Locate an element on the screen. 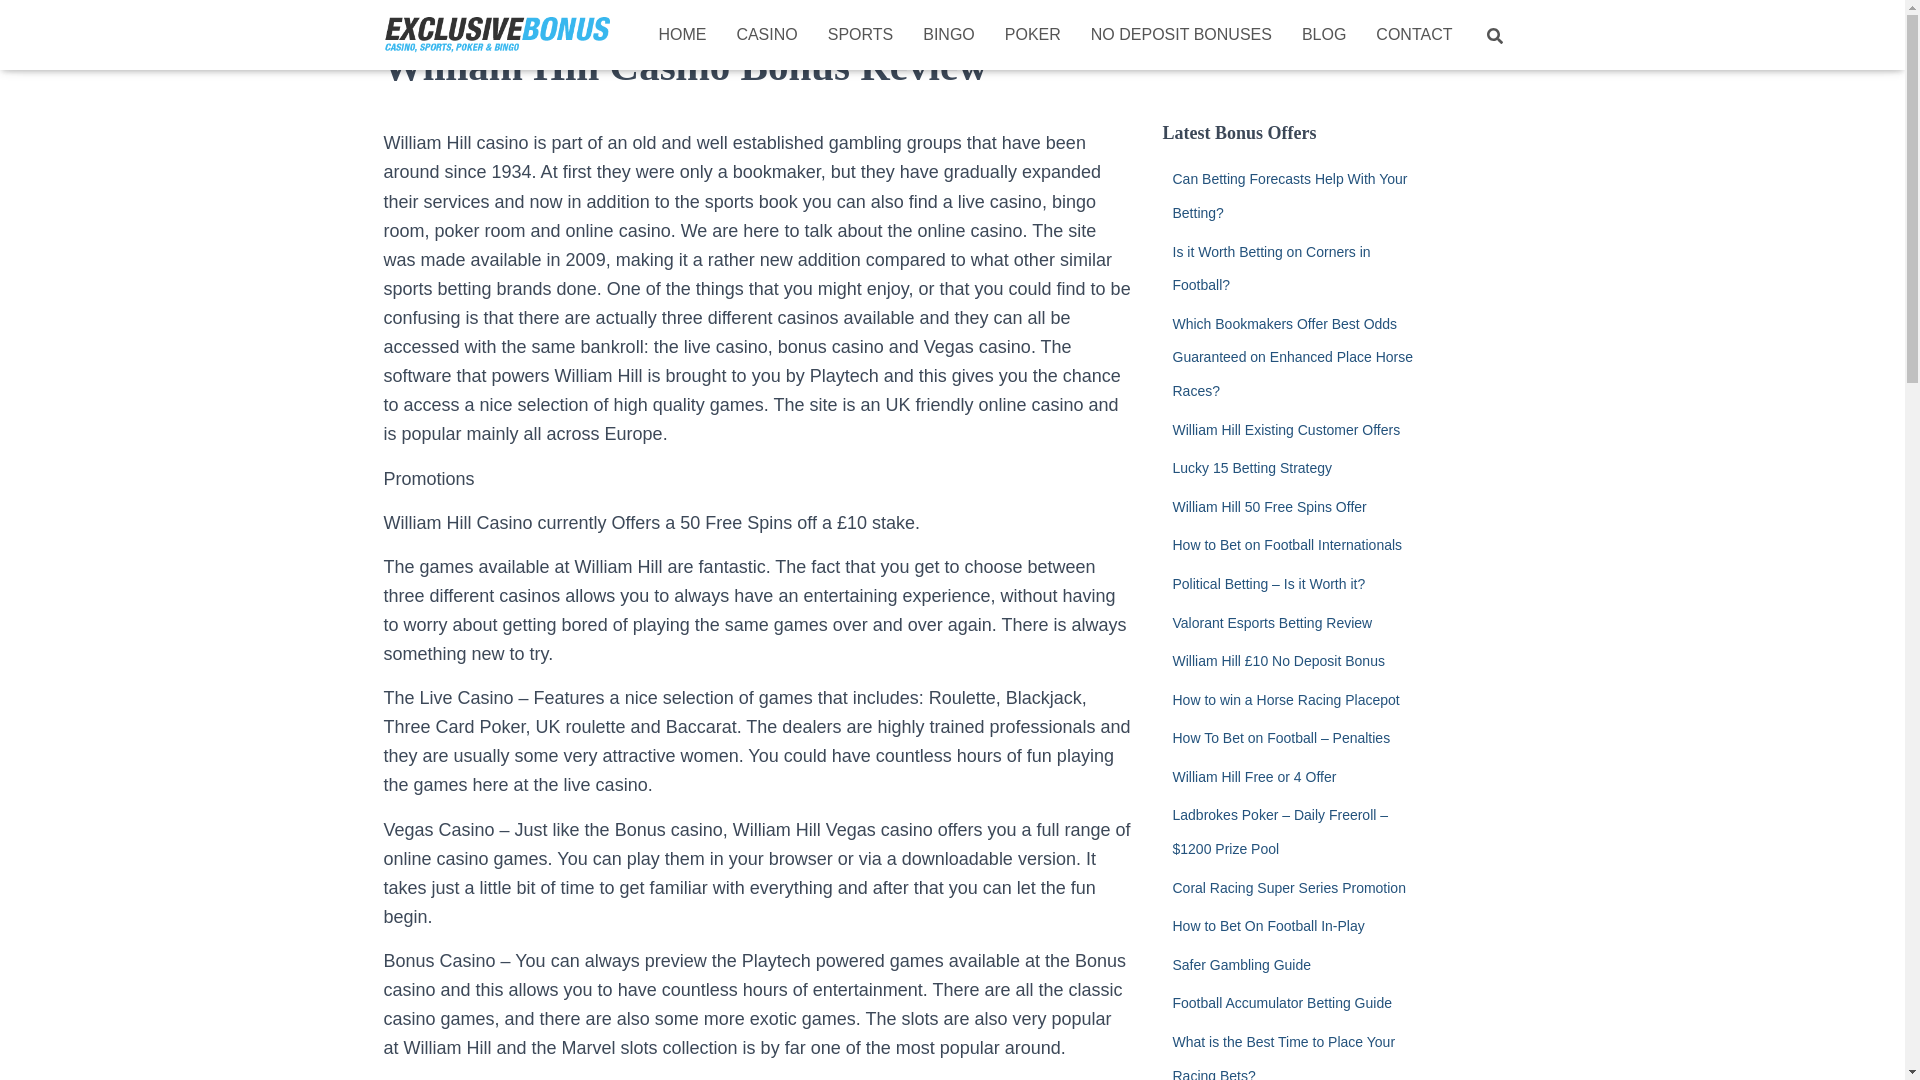 The height and width of the screenshot is (1080, 1920). How to win a Horse Racing Placepot is located at coordinates (1285, 700).